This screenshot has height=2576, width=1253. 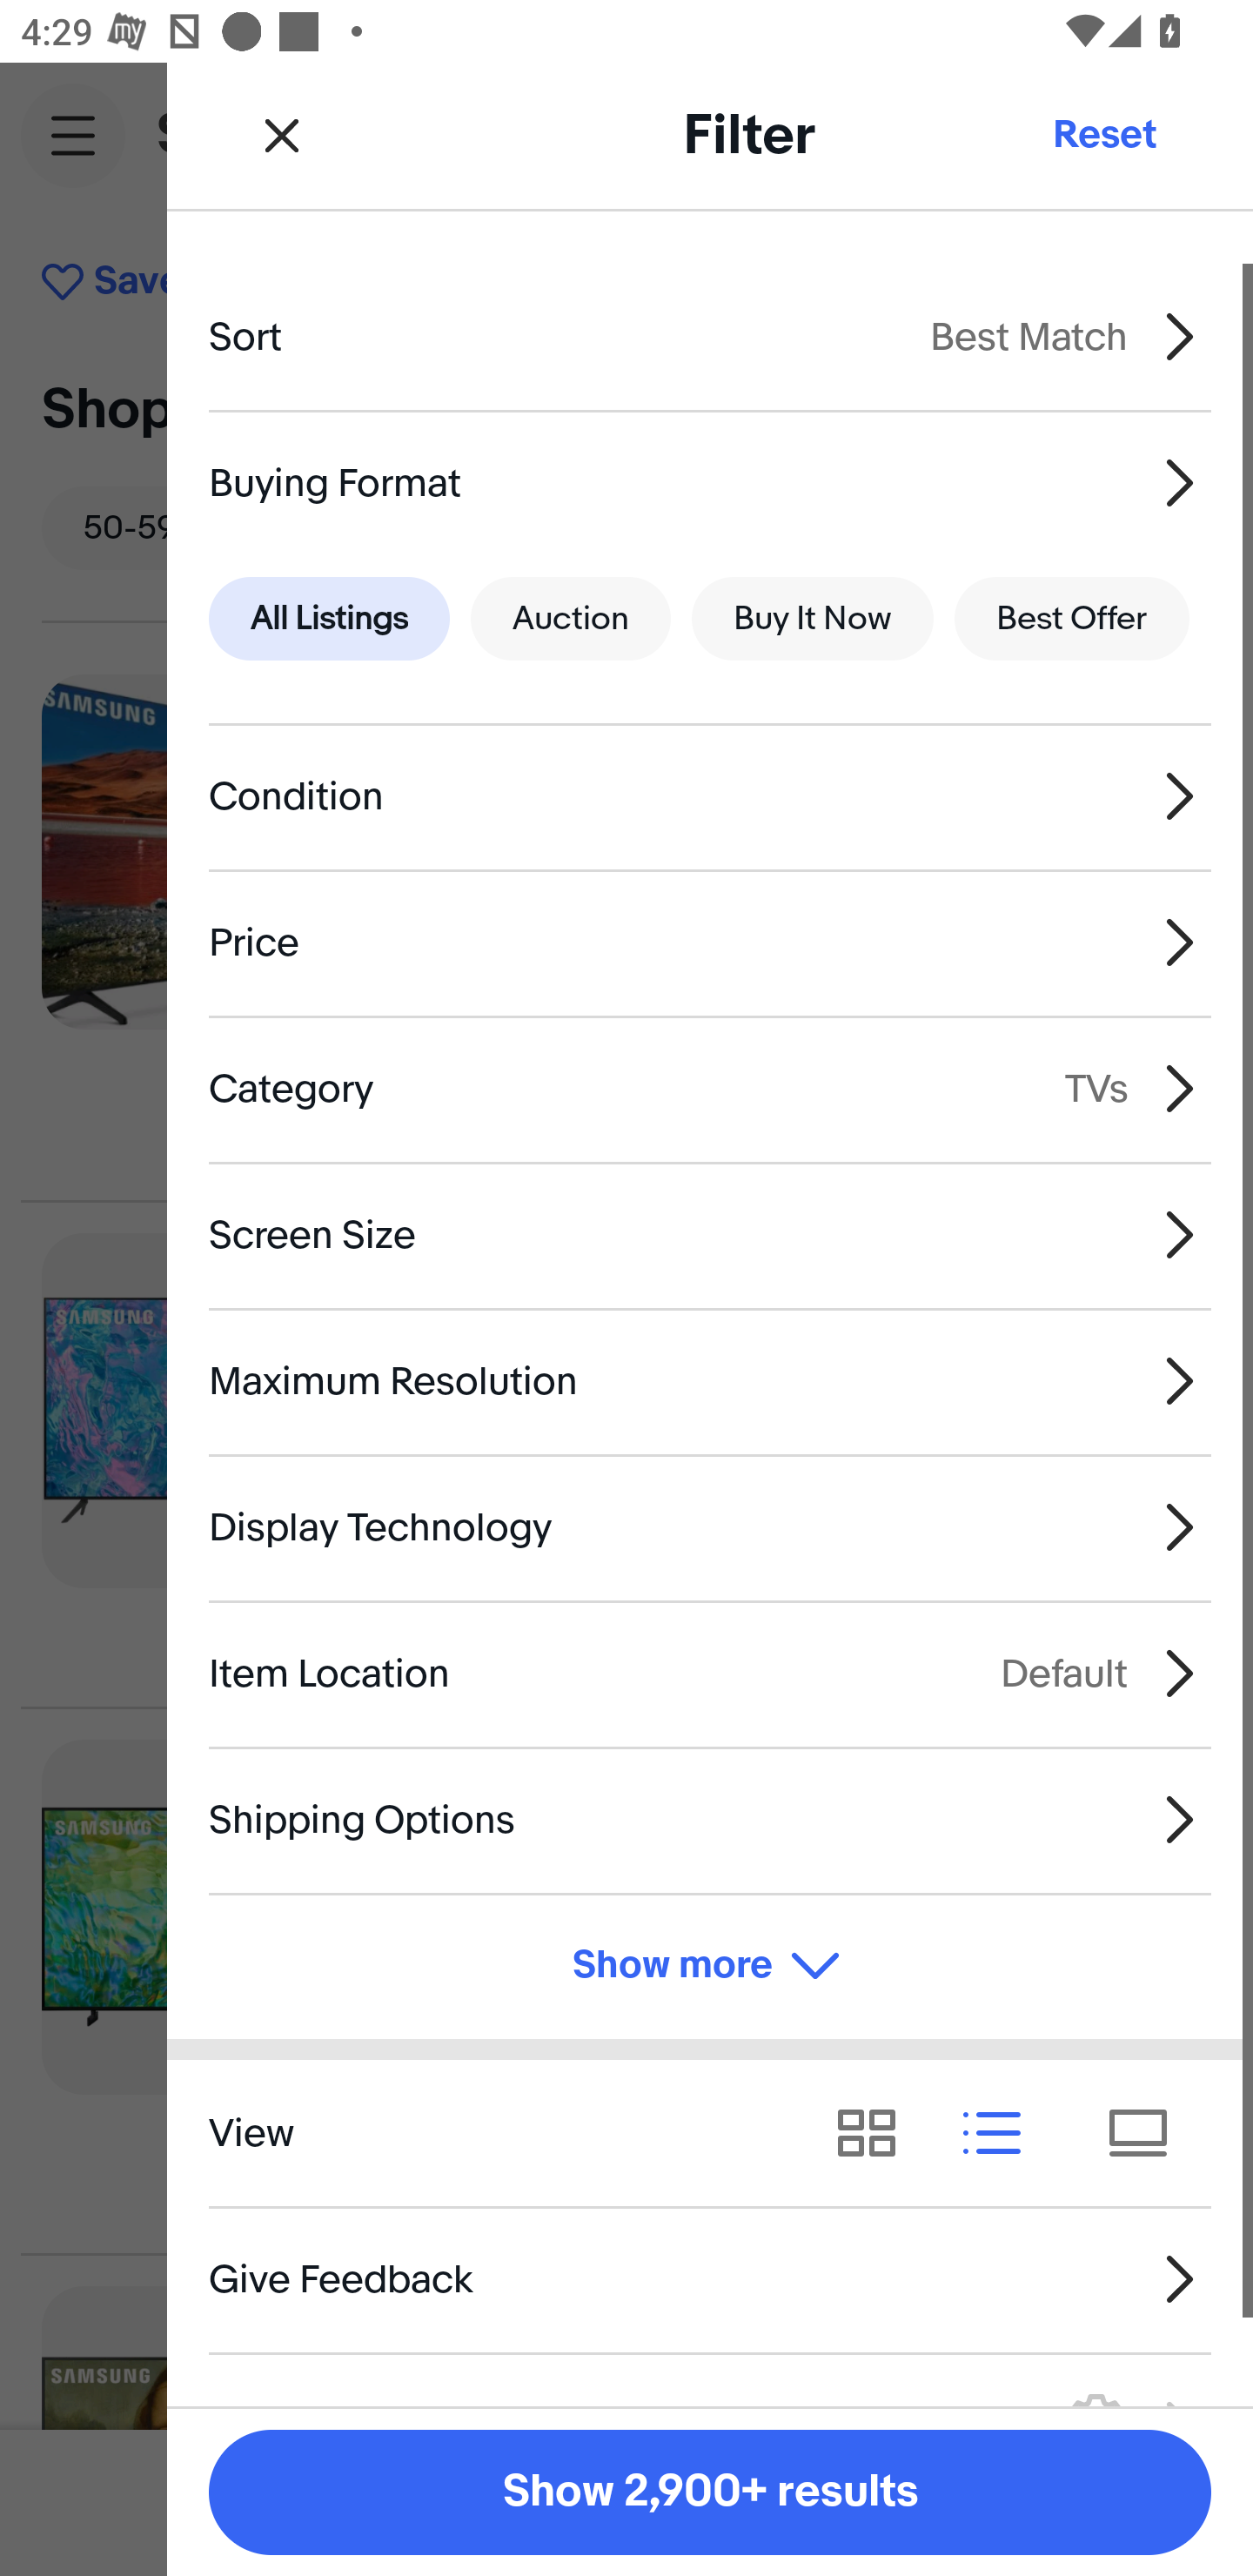 I want to click on Item Location Default, so click(x=710, y=1673).